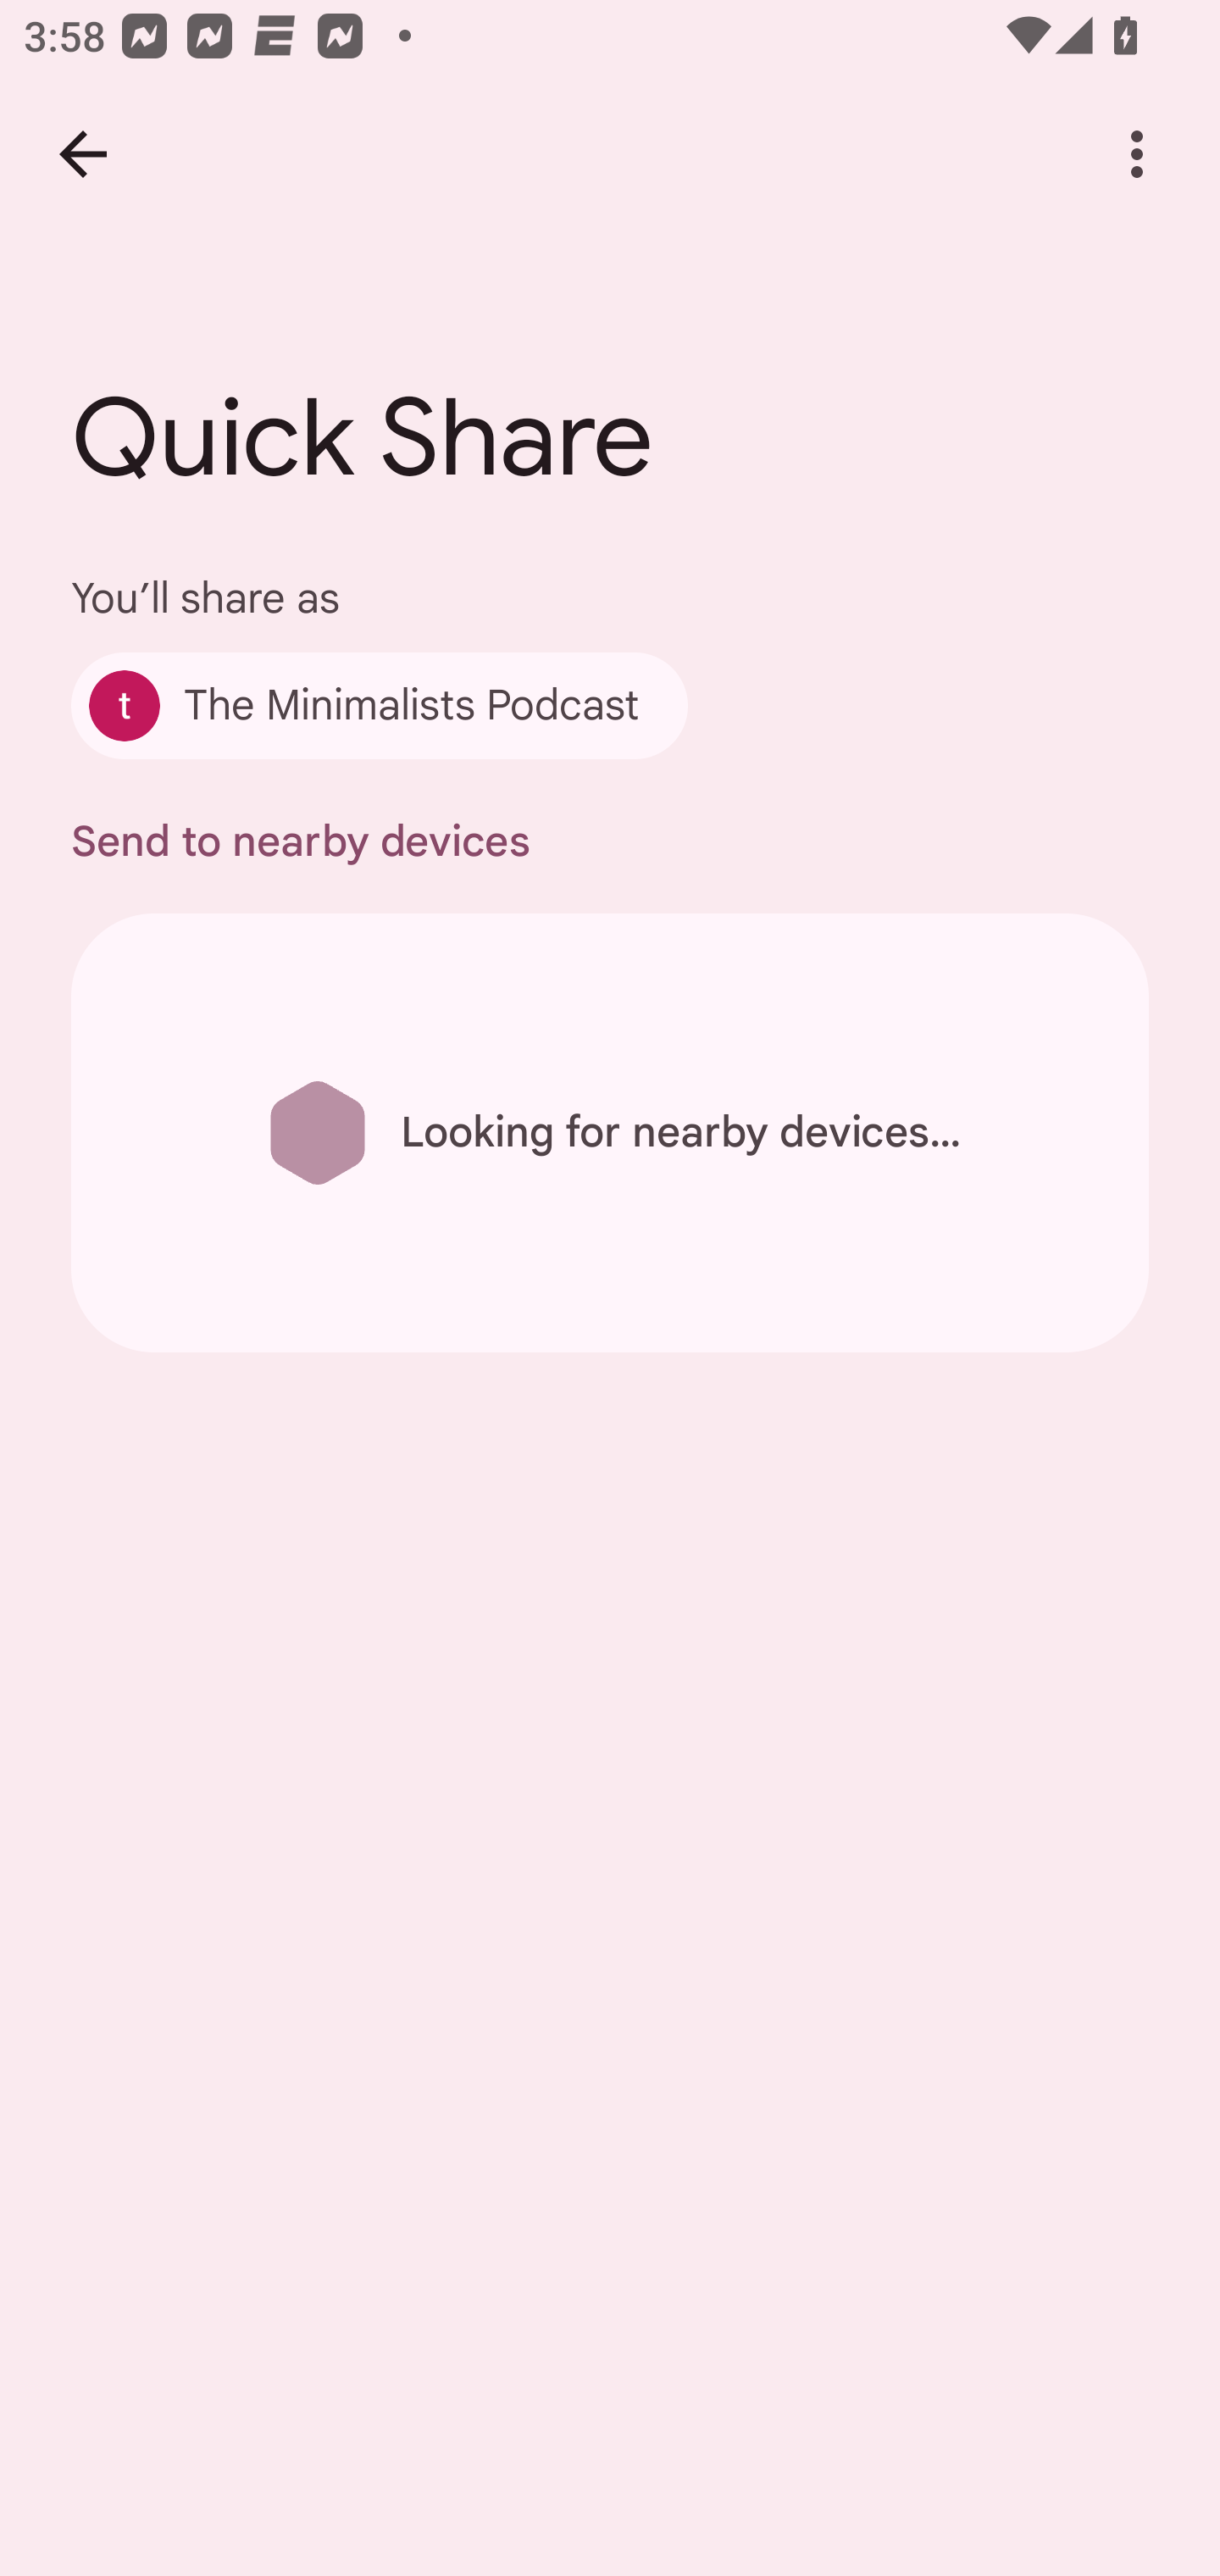 The image size is (1220, 2576). What do you see at coordinates (83, 154) in the screenshot?
I see `Back` at bounding box center [83, 154].